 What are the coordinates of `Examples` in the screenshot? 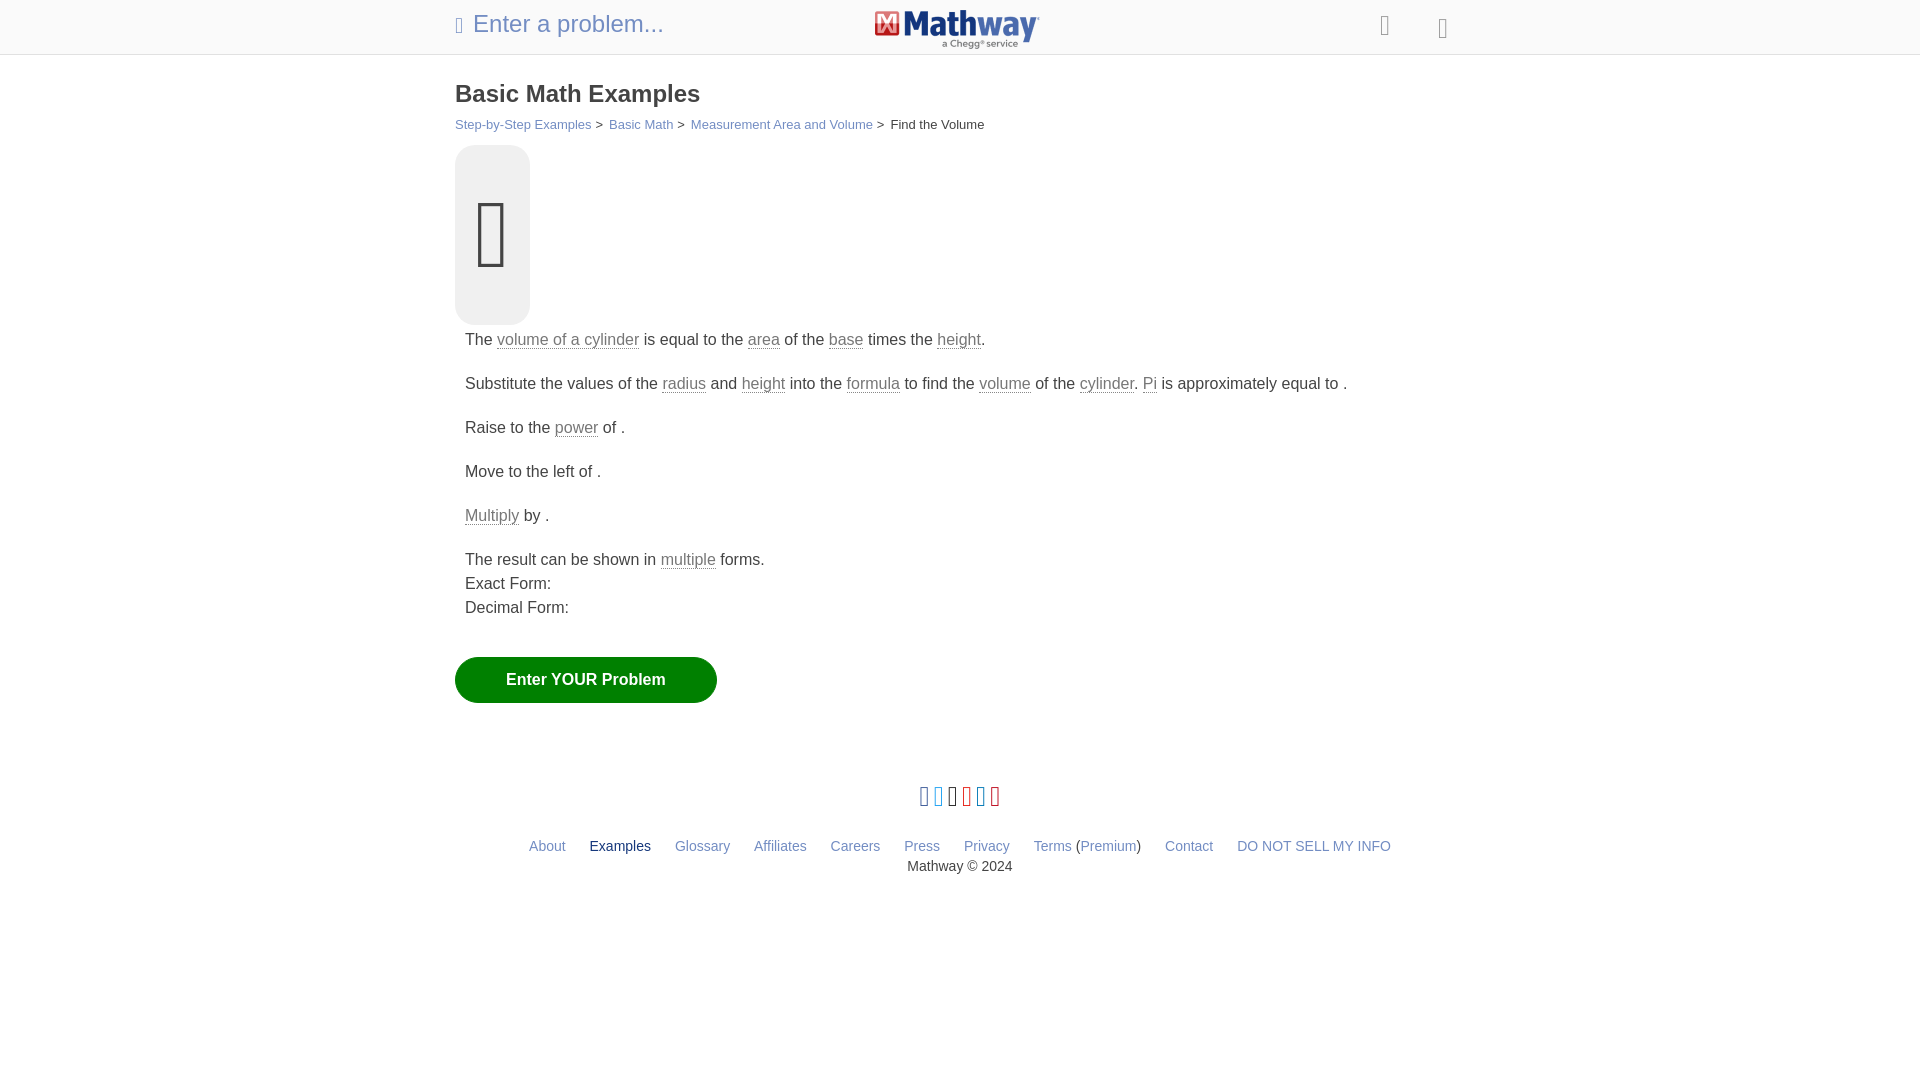 It's located at (620, 846).